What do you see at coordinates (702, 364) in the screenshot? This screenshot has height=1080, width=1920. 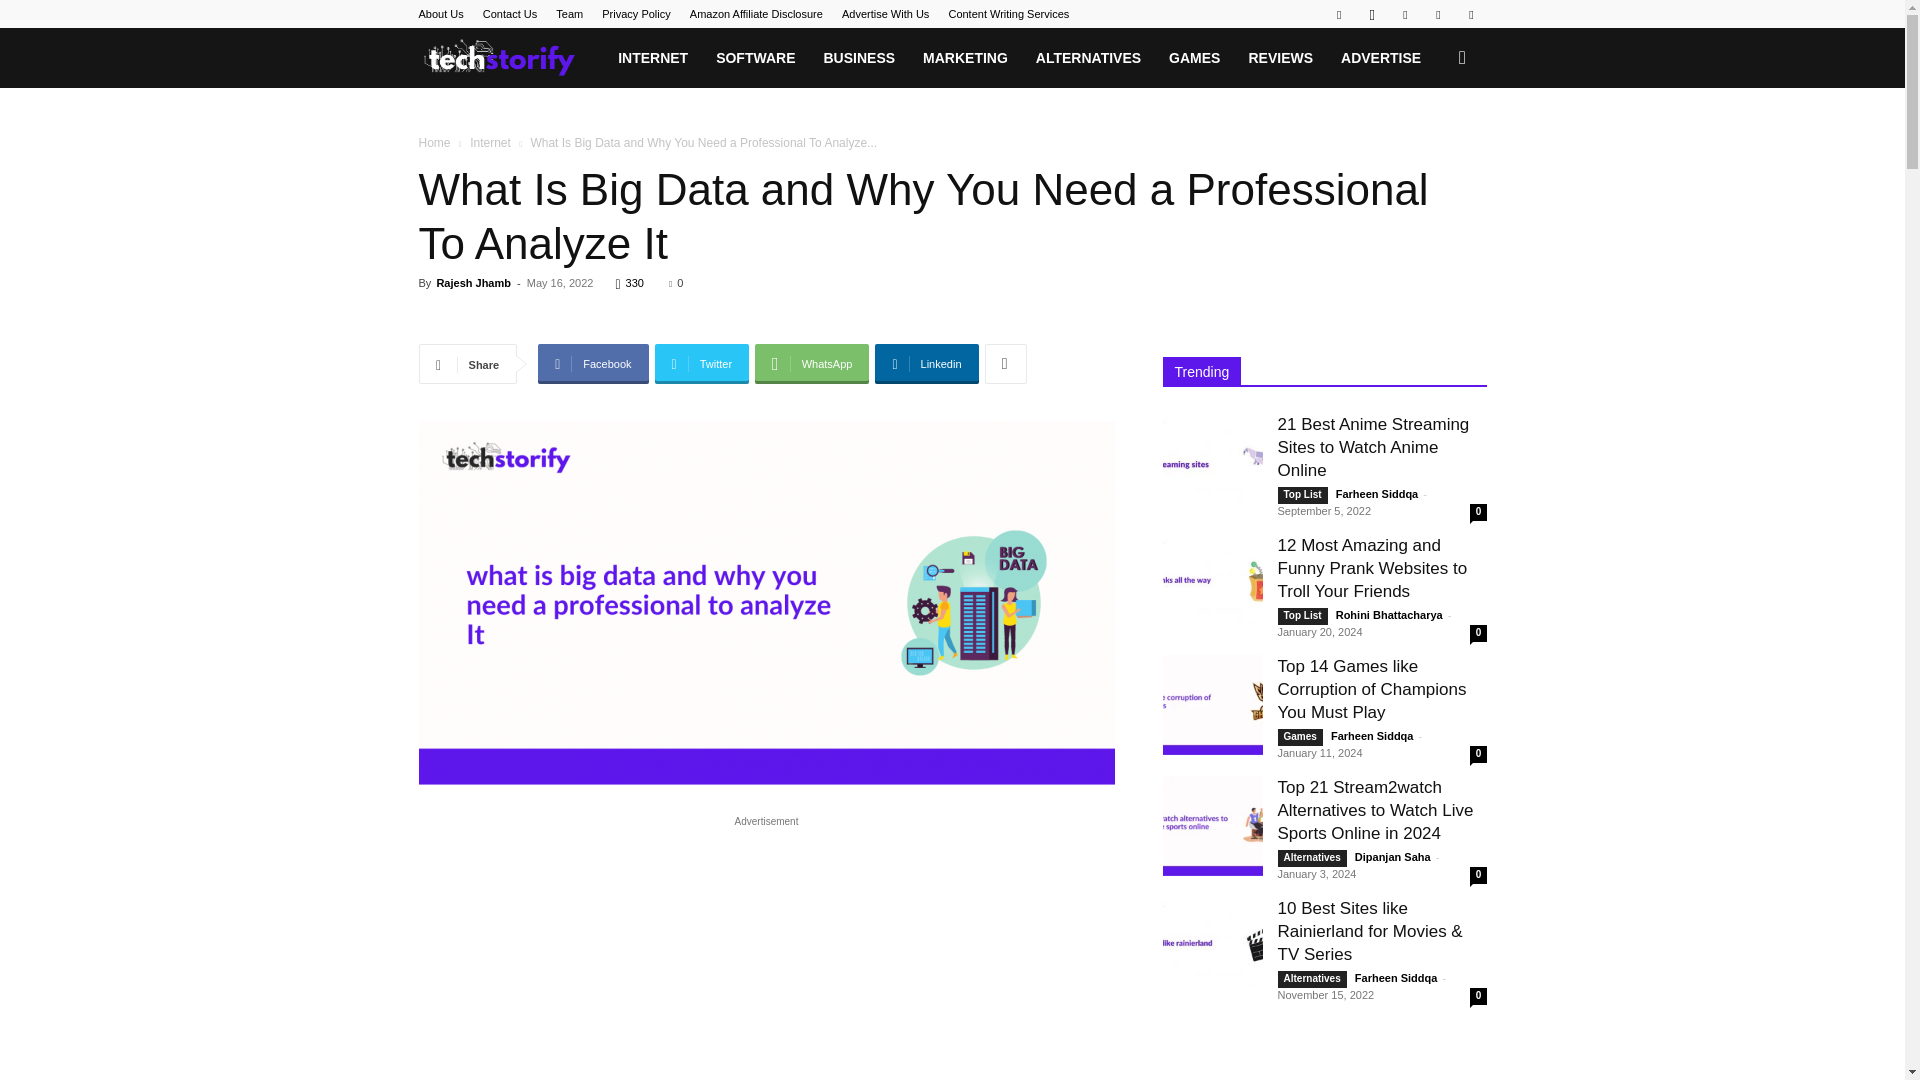 I see `Twitter` at bounding box center [702, 364].